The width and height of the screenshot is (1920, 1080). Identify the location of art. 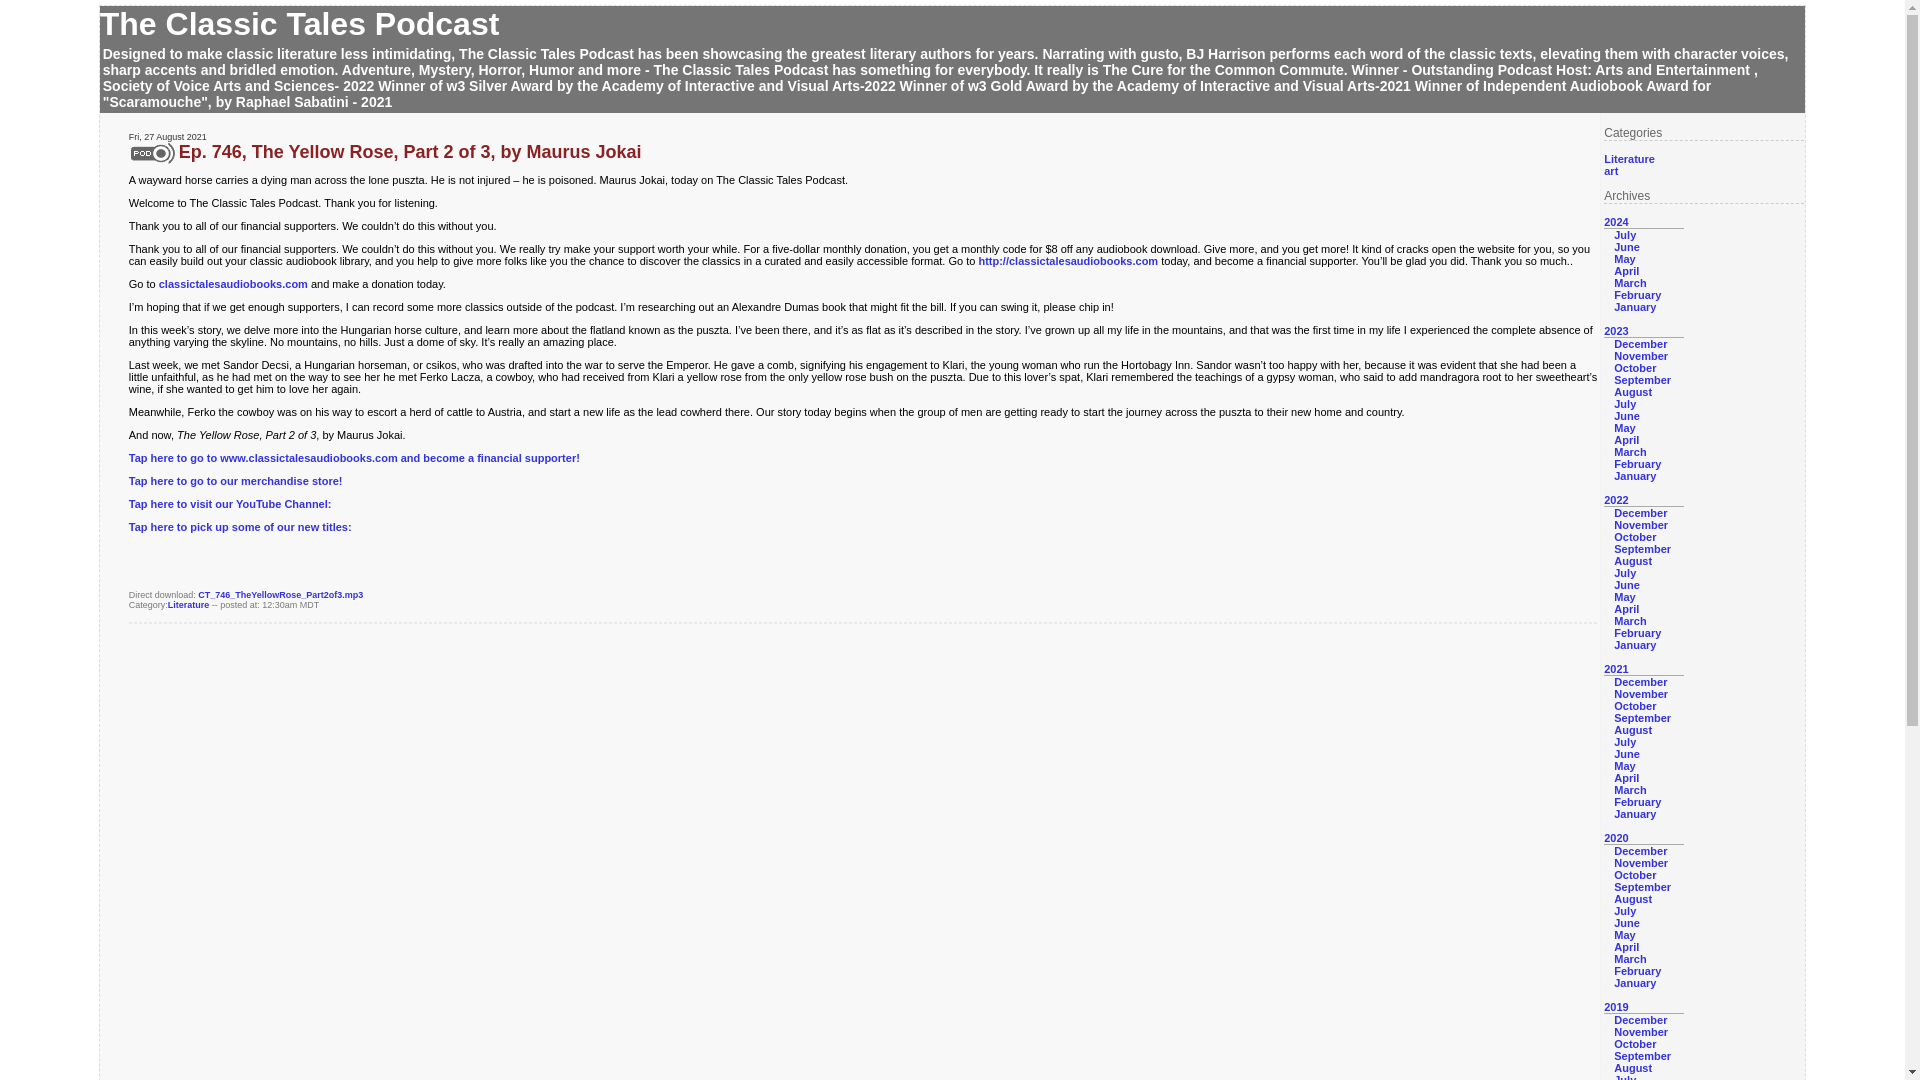
(1610, 171).